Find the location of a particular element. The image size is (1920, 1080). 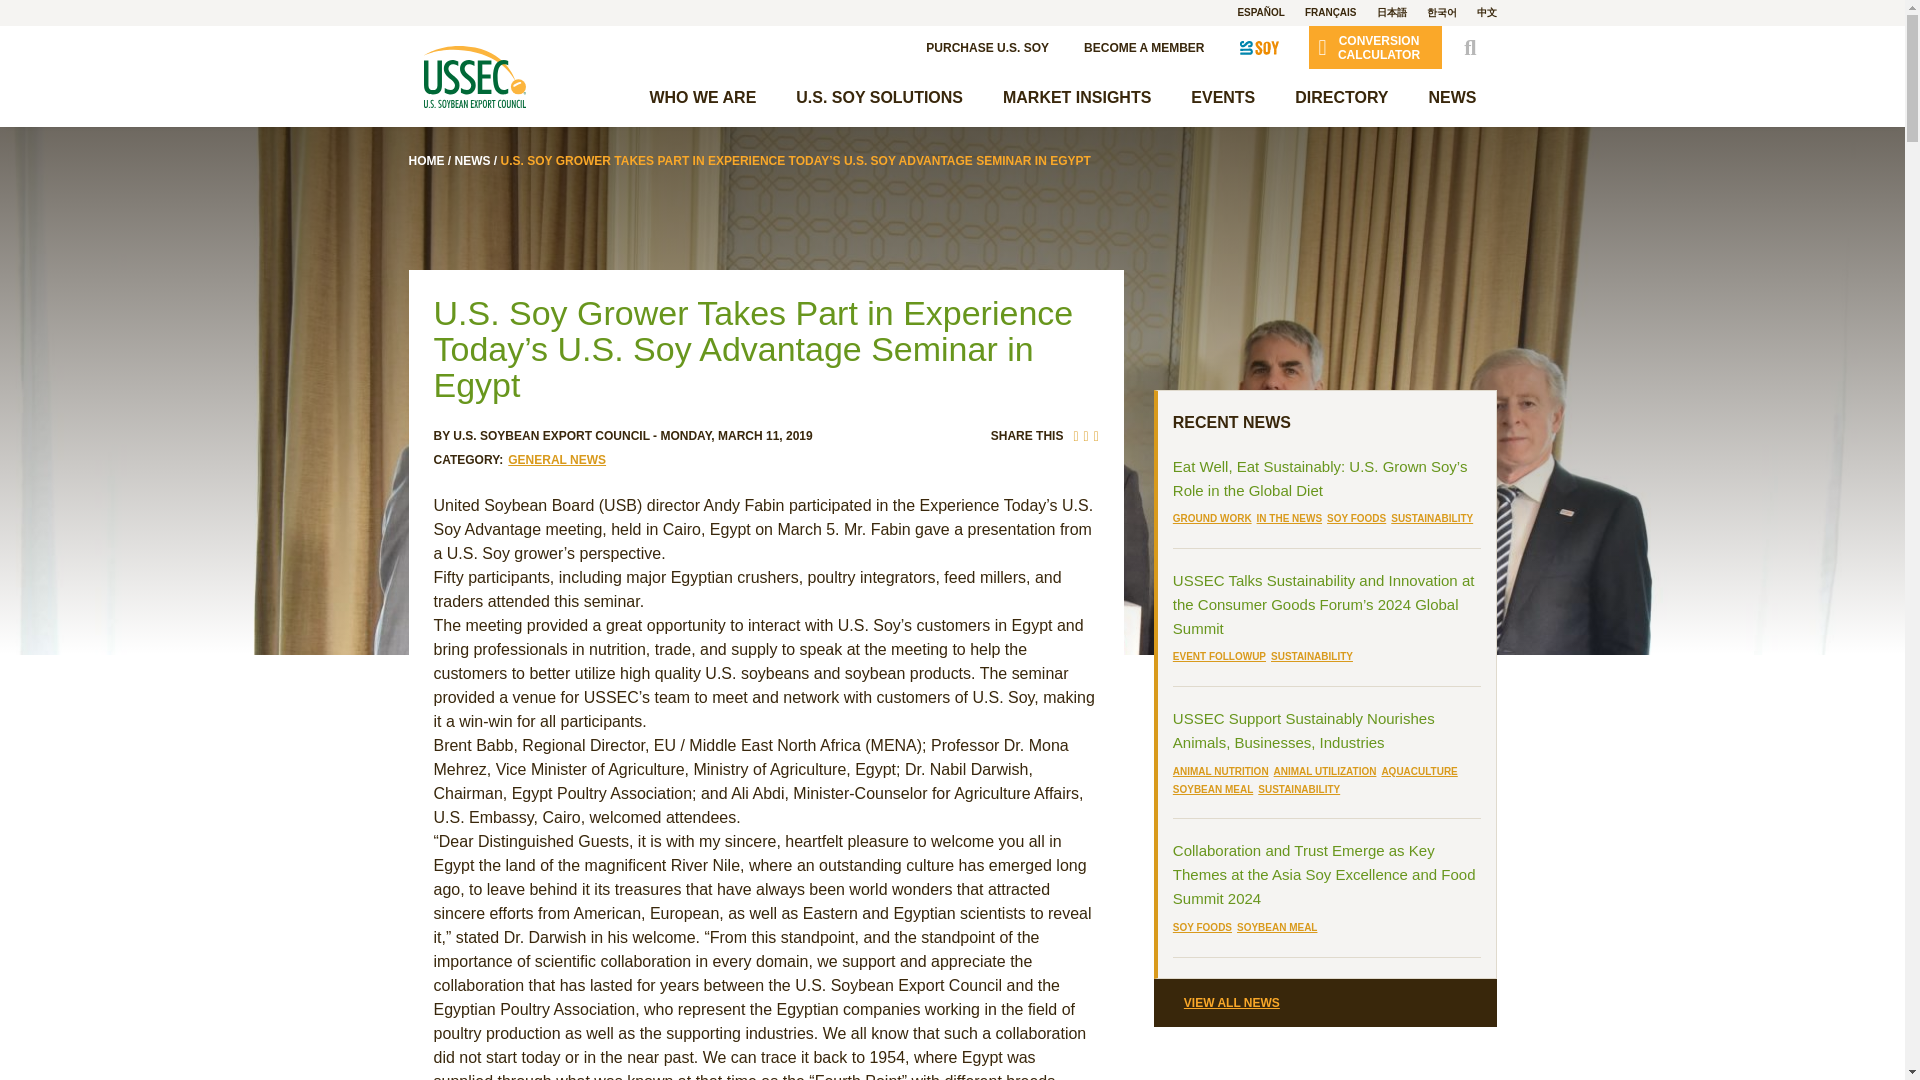

EVENTS is located at coordinates (1222, 98).